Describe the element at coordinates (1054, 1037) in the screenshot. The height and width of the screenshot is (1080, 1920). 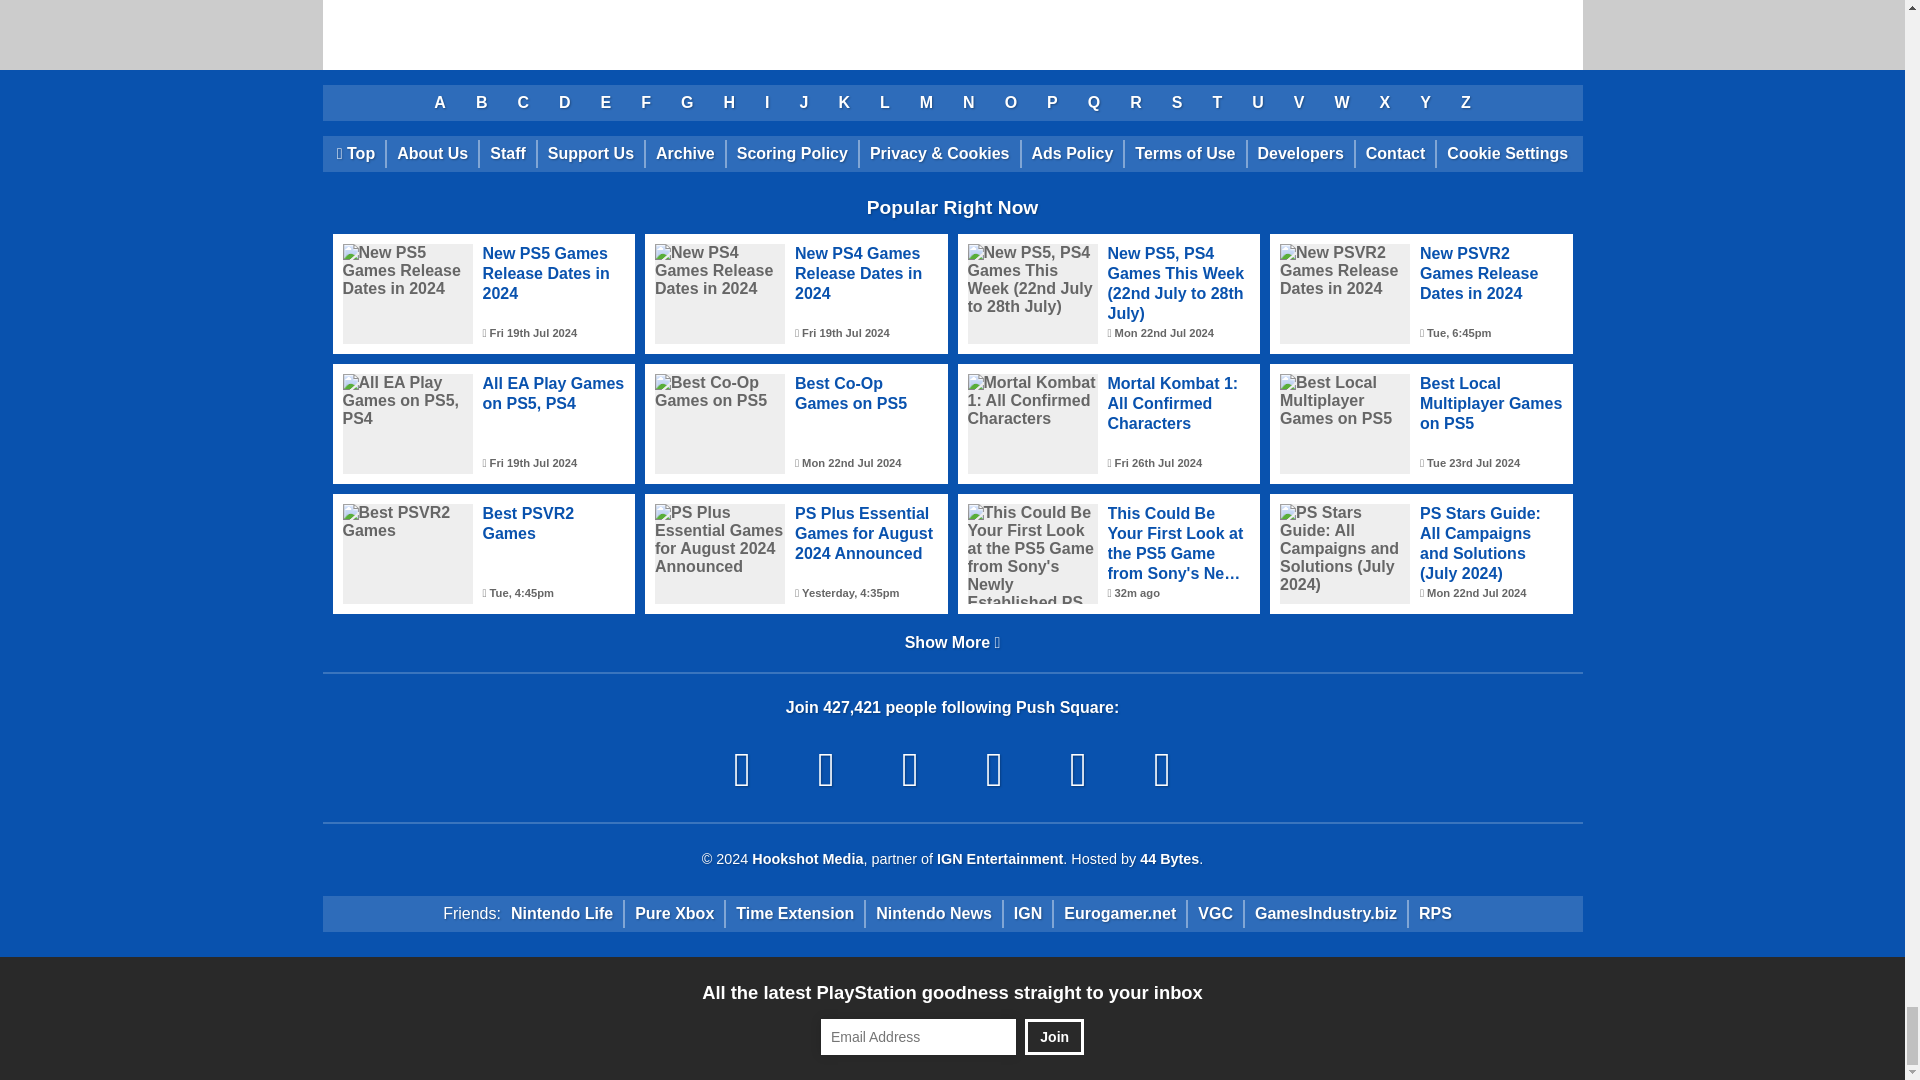
I see `Join` at that location.